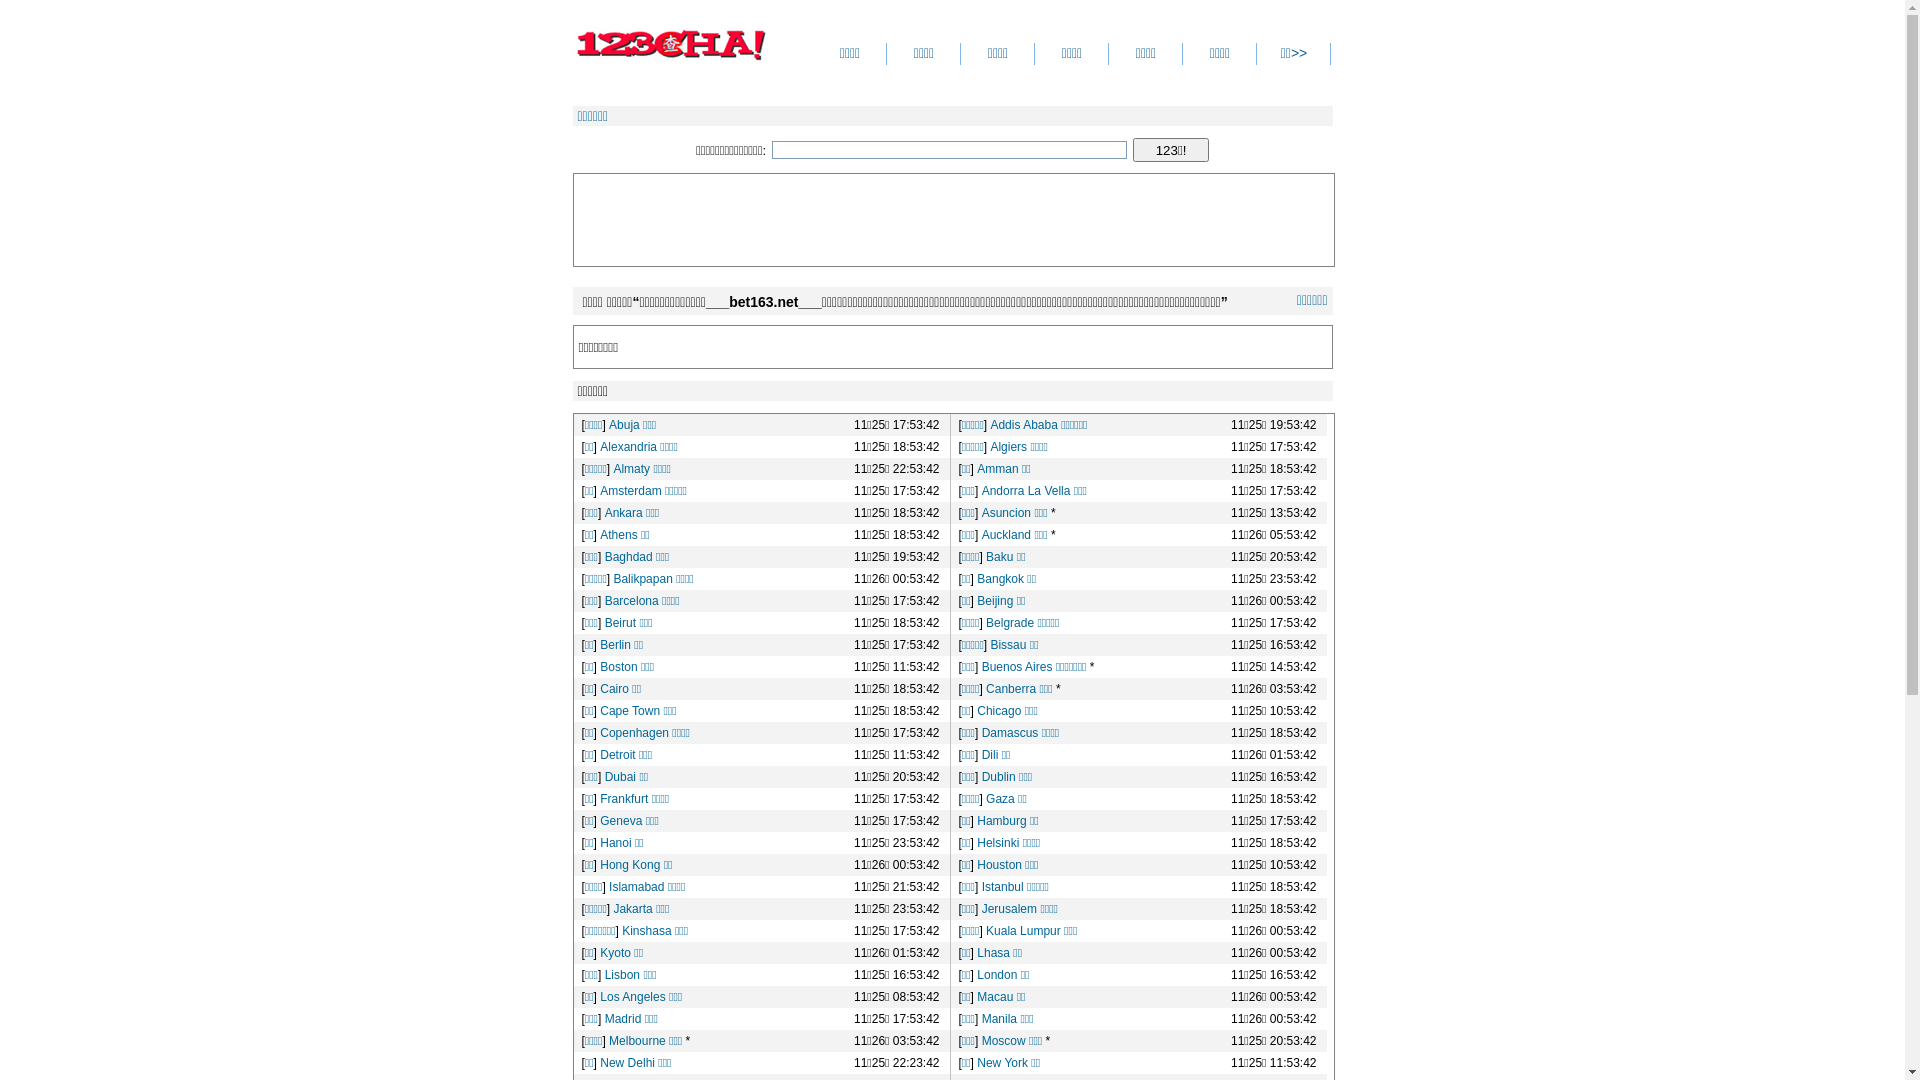  I want to click on Helsinki, so click(998, 843).